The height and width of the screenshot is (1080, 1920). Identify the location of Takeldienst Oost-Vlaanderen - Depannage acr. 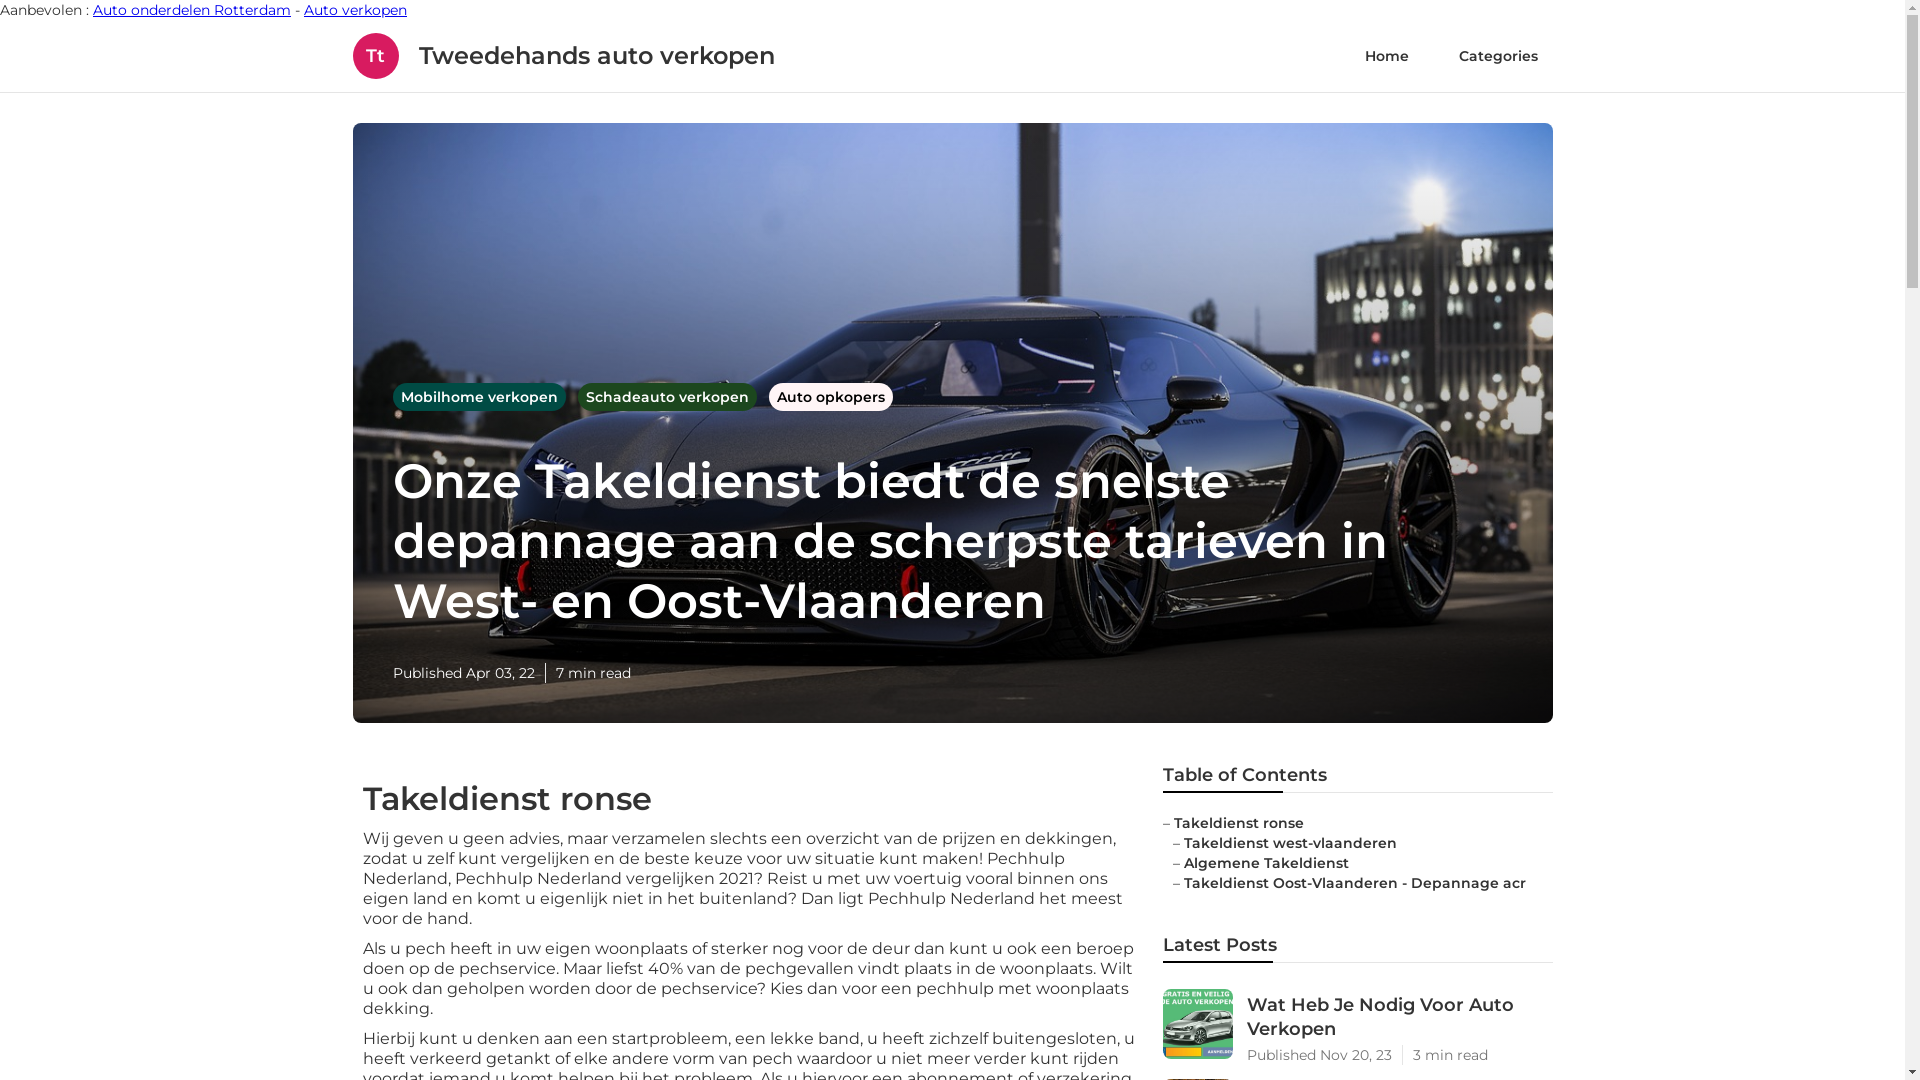
(1355, 883).